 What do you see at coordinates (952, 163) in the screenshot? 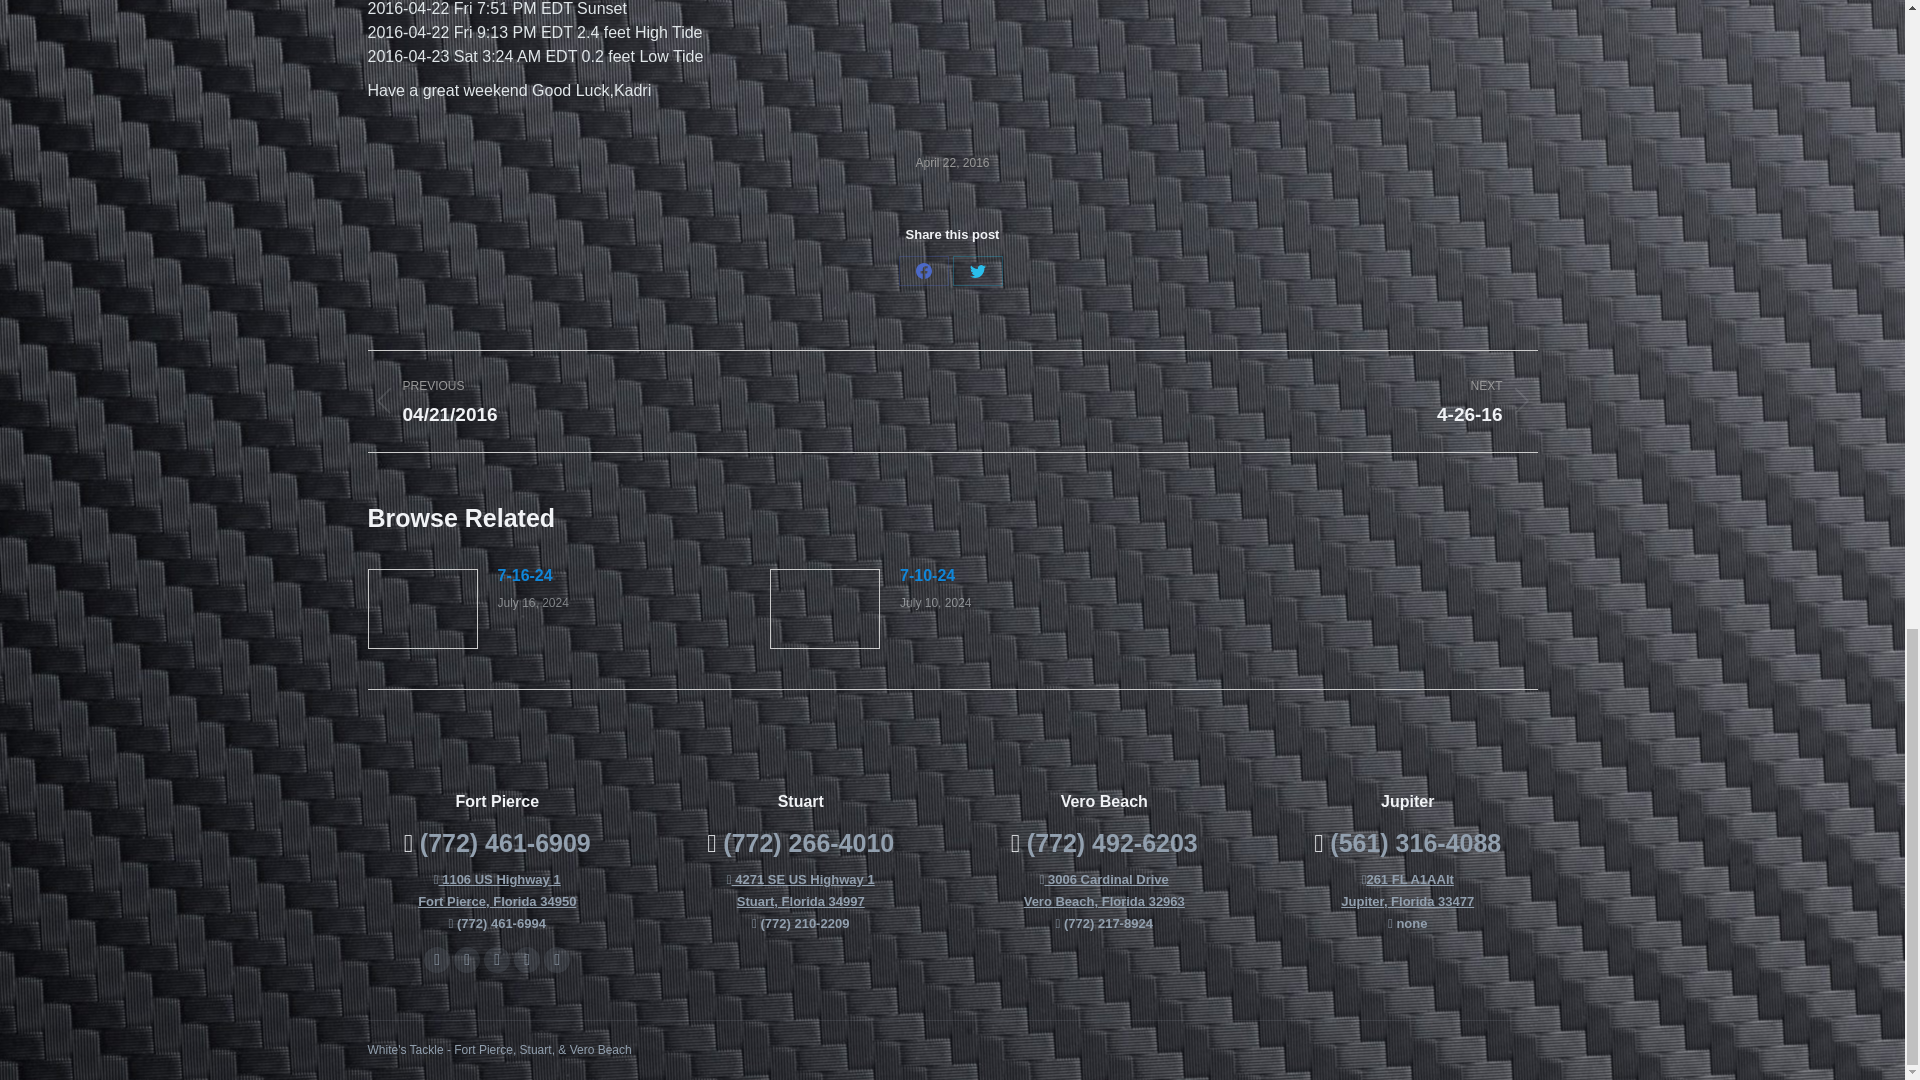
I see `7-16-24` at bounding box center [952, 163].